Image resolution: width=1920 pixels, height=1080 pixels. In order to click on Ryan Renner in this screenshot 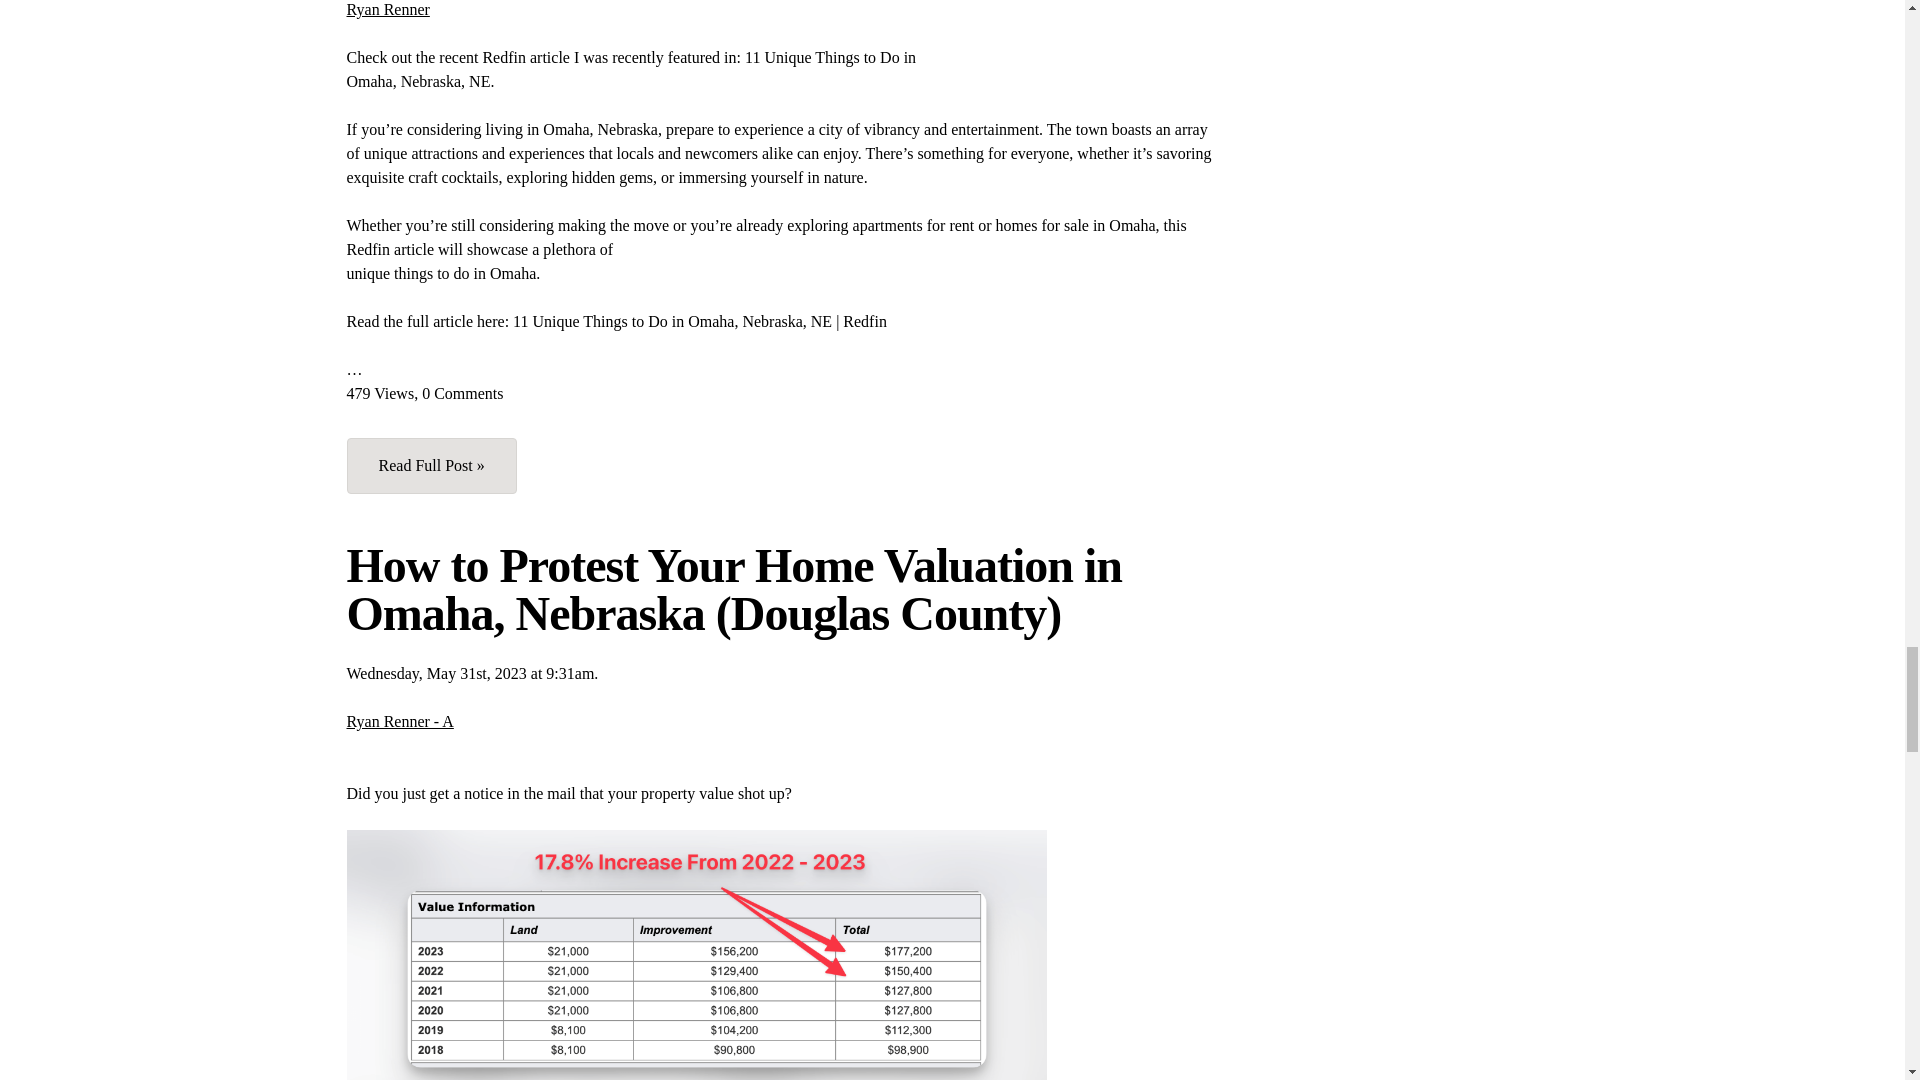, I will do `click(386, 10)`.